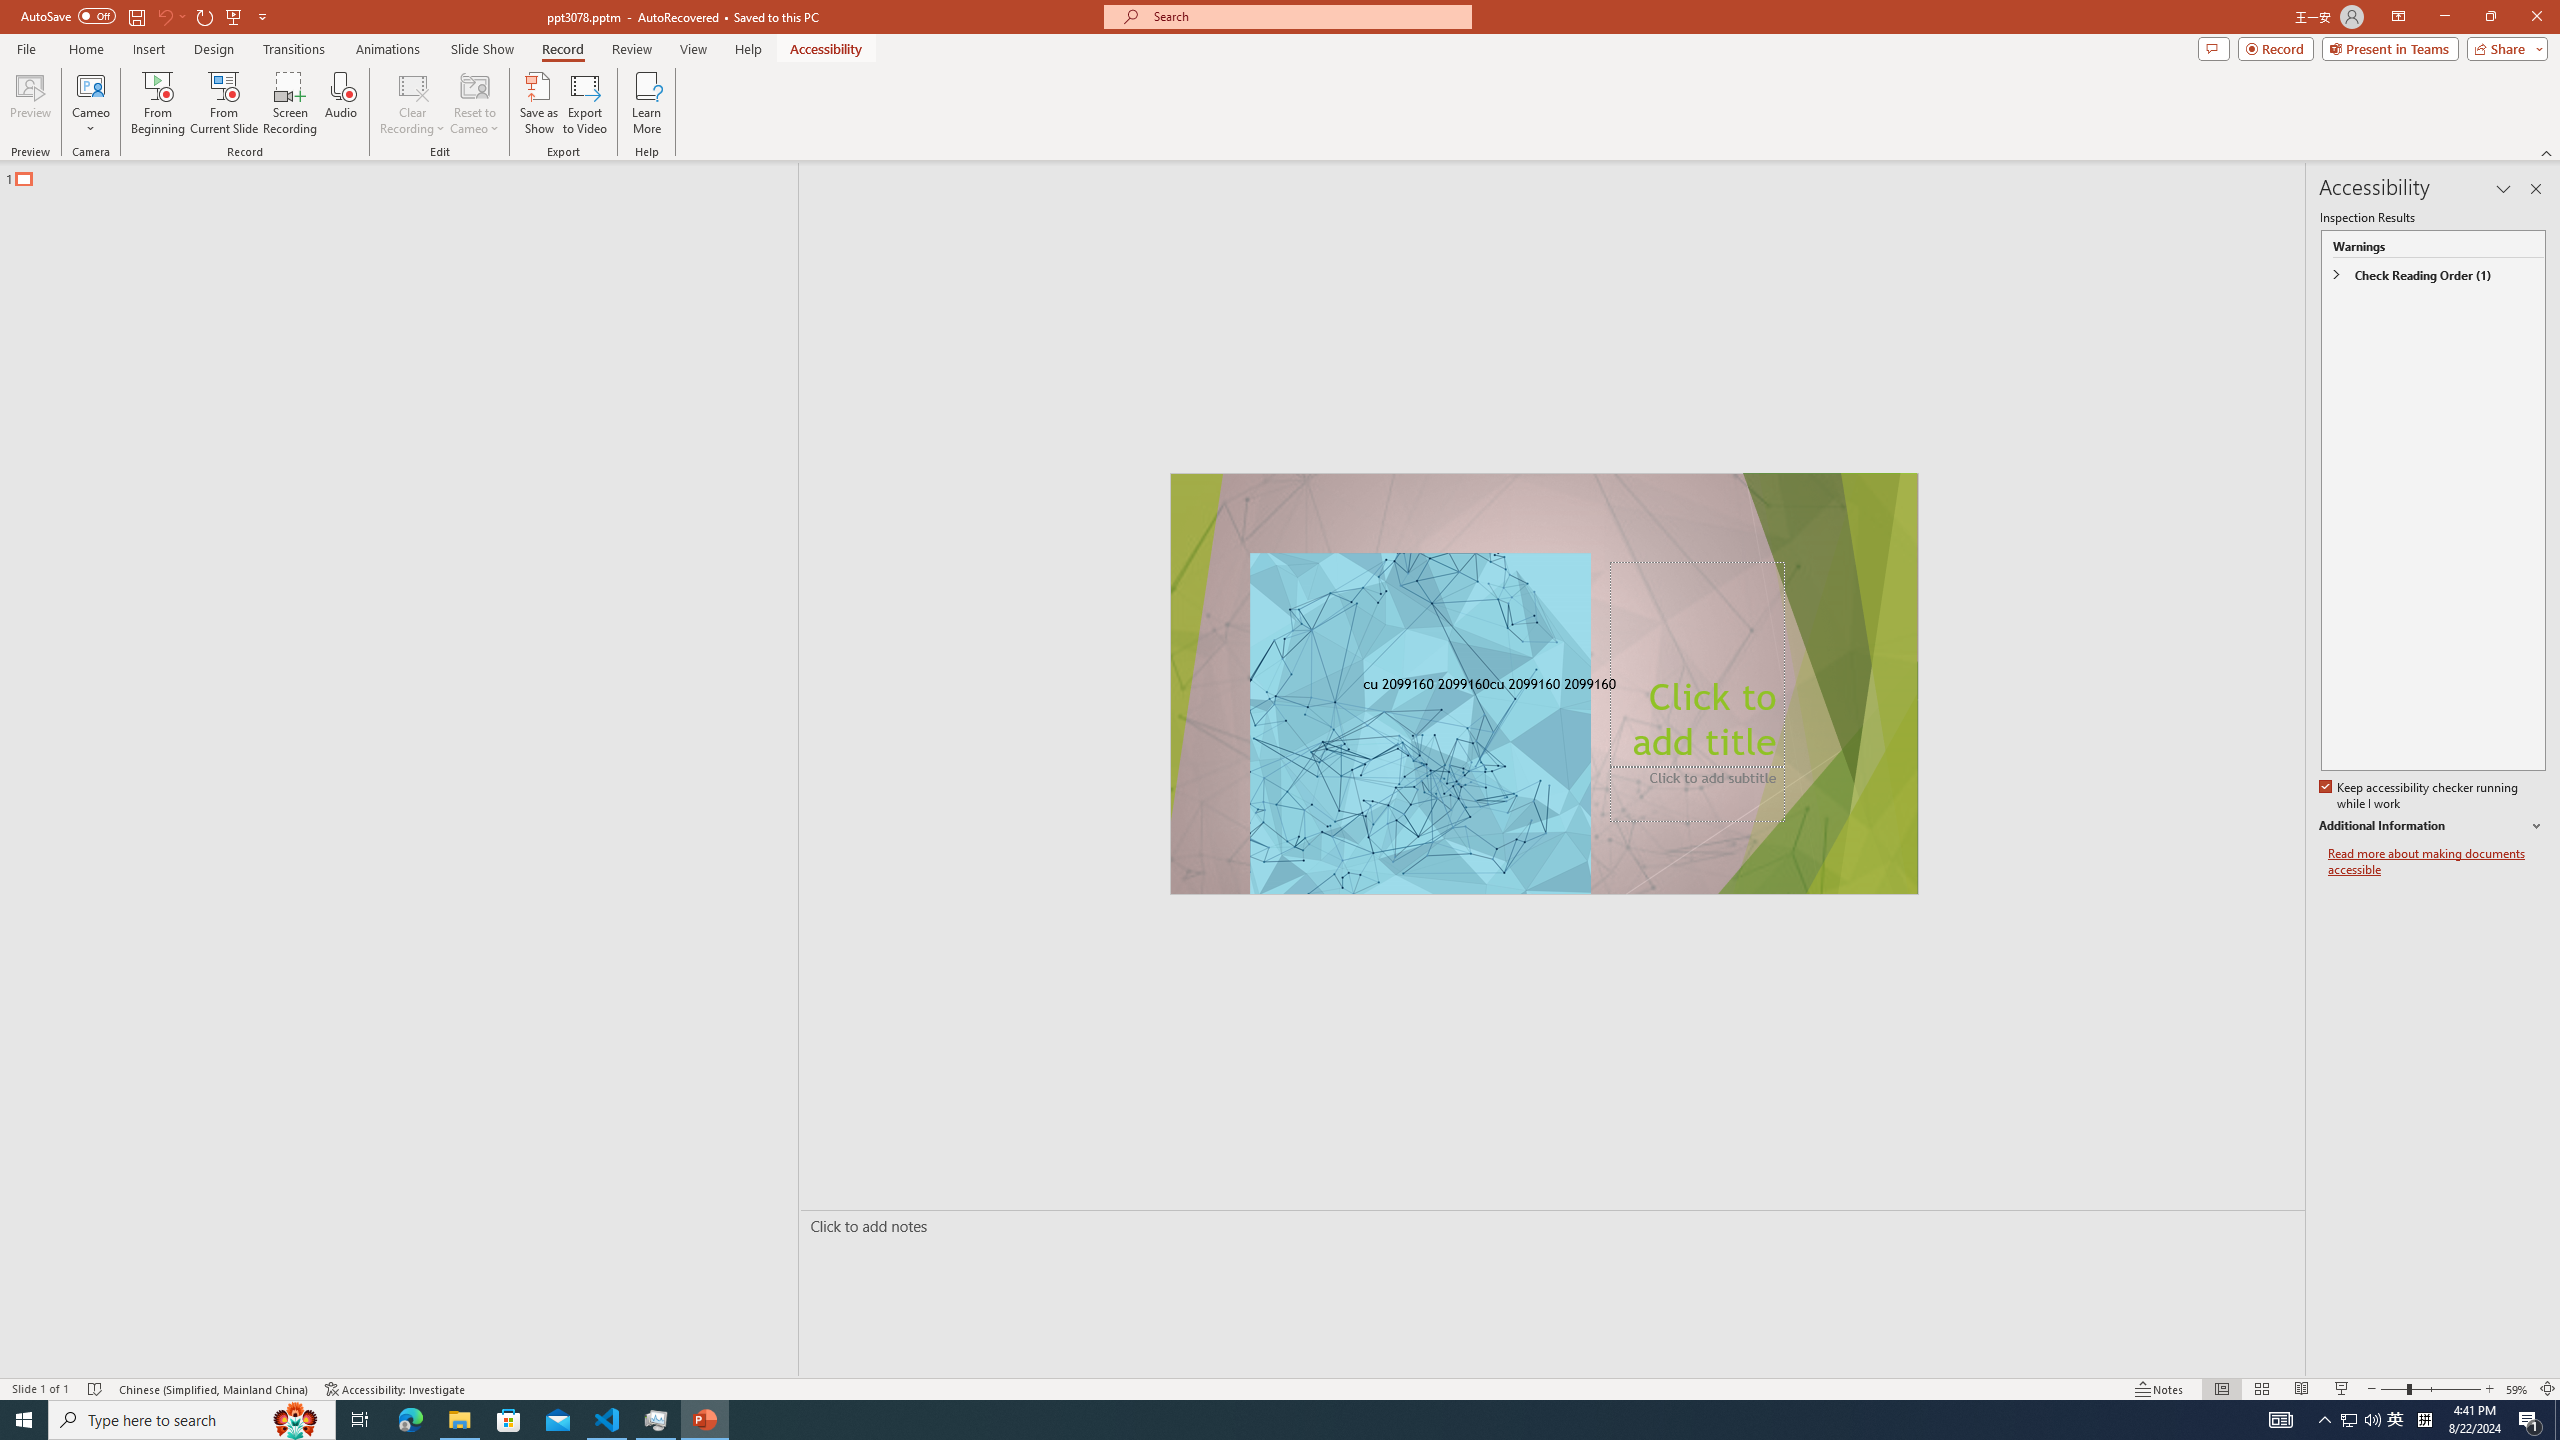  What do you see at coordinates (2356, 448) in the screenshot?
I see `2406.12373v2.pdf` at bounding box center [2356, 448].